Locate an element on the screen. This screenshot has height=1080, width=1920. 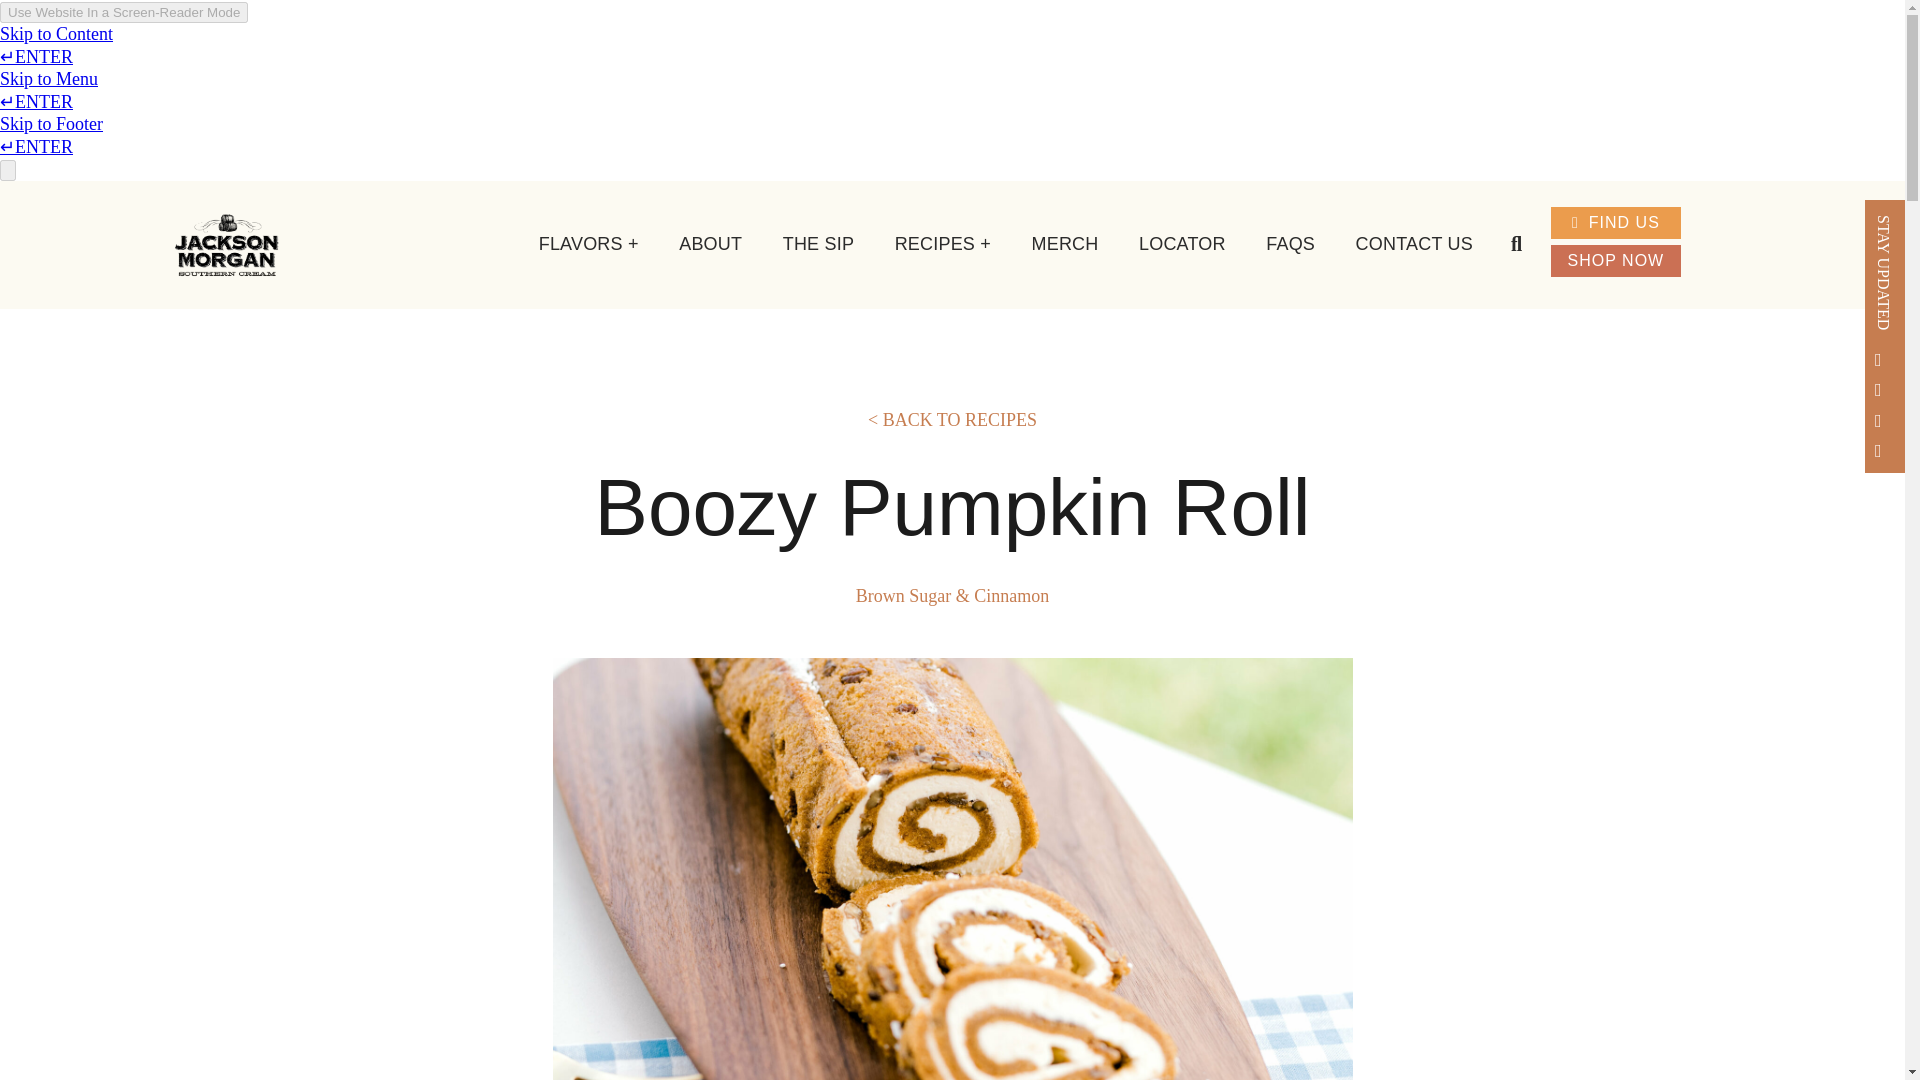
ABOUT is located at coordinates (710, 244).